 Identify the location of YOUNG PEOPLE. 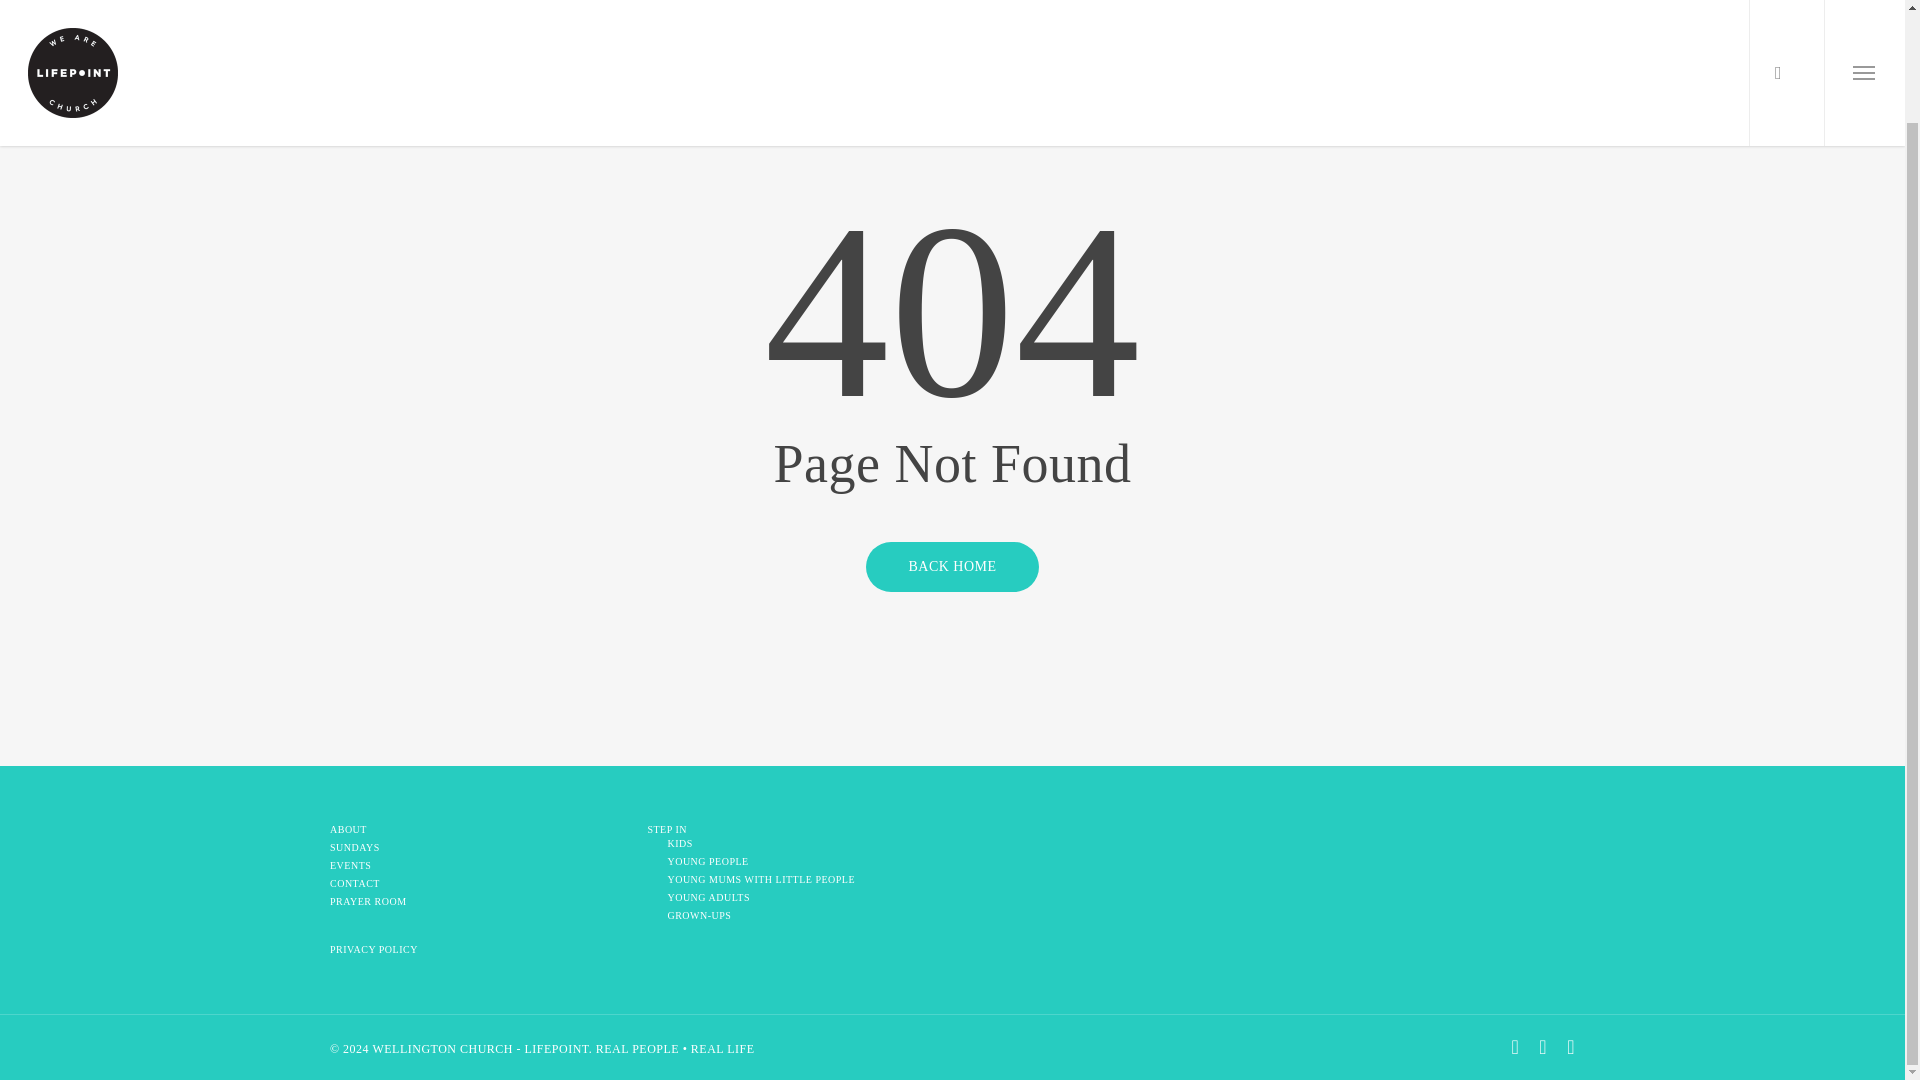
(803, 862).